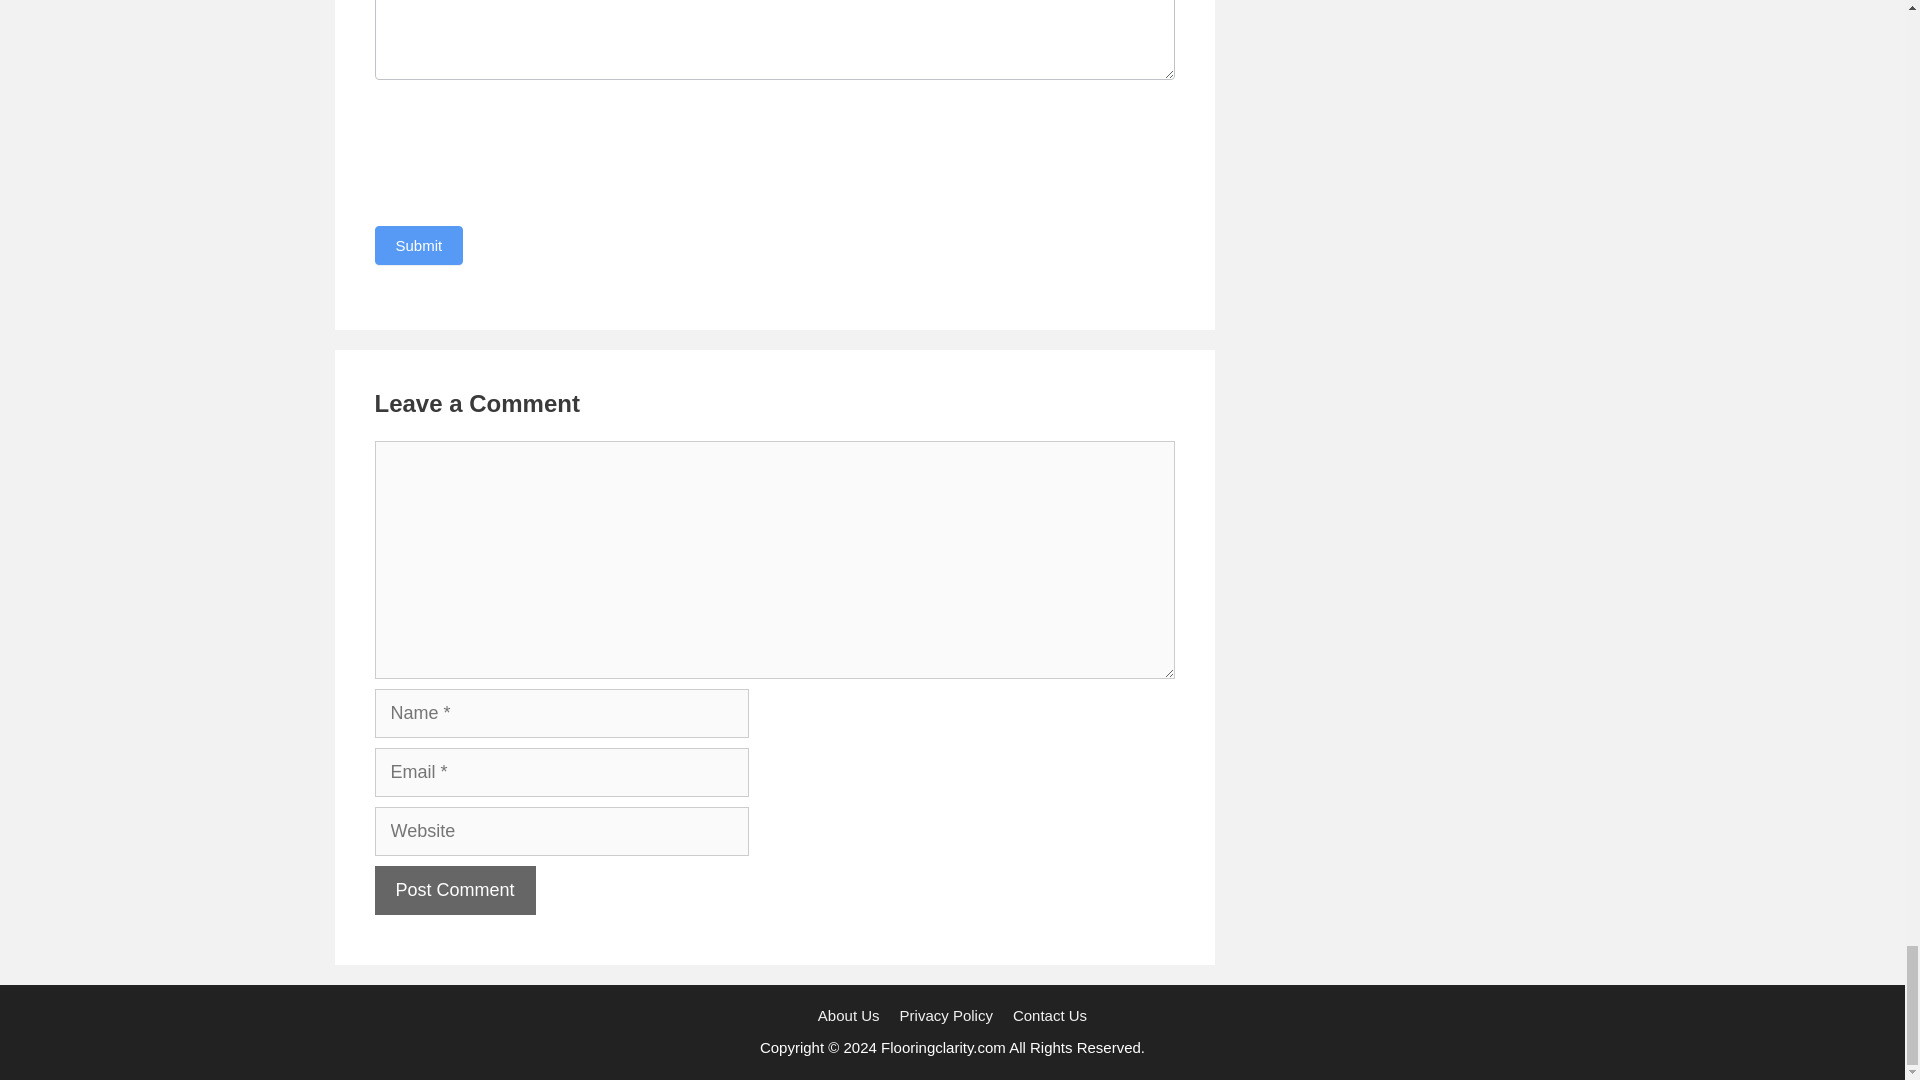 This screenshot has width=1920, height=1080. Describe the element at coordinates (418, 244) in the screenshot. I see `Submit` at that location.